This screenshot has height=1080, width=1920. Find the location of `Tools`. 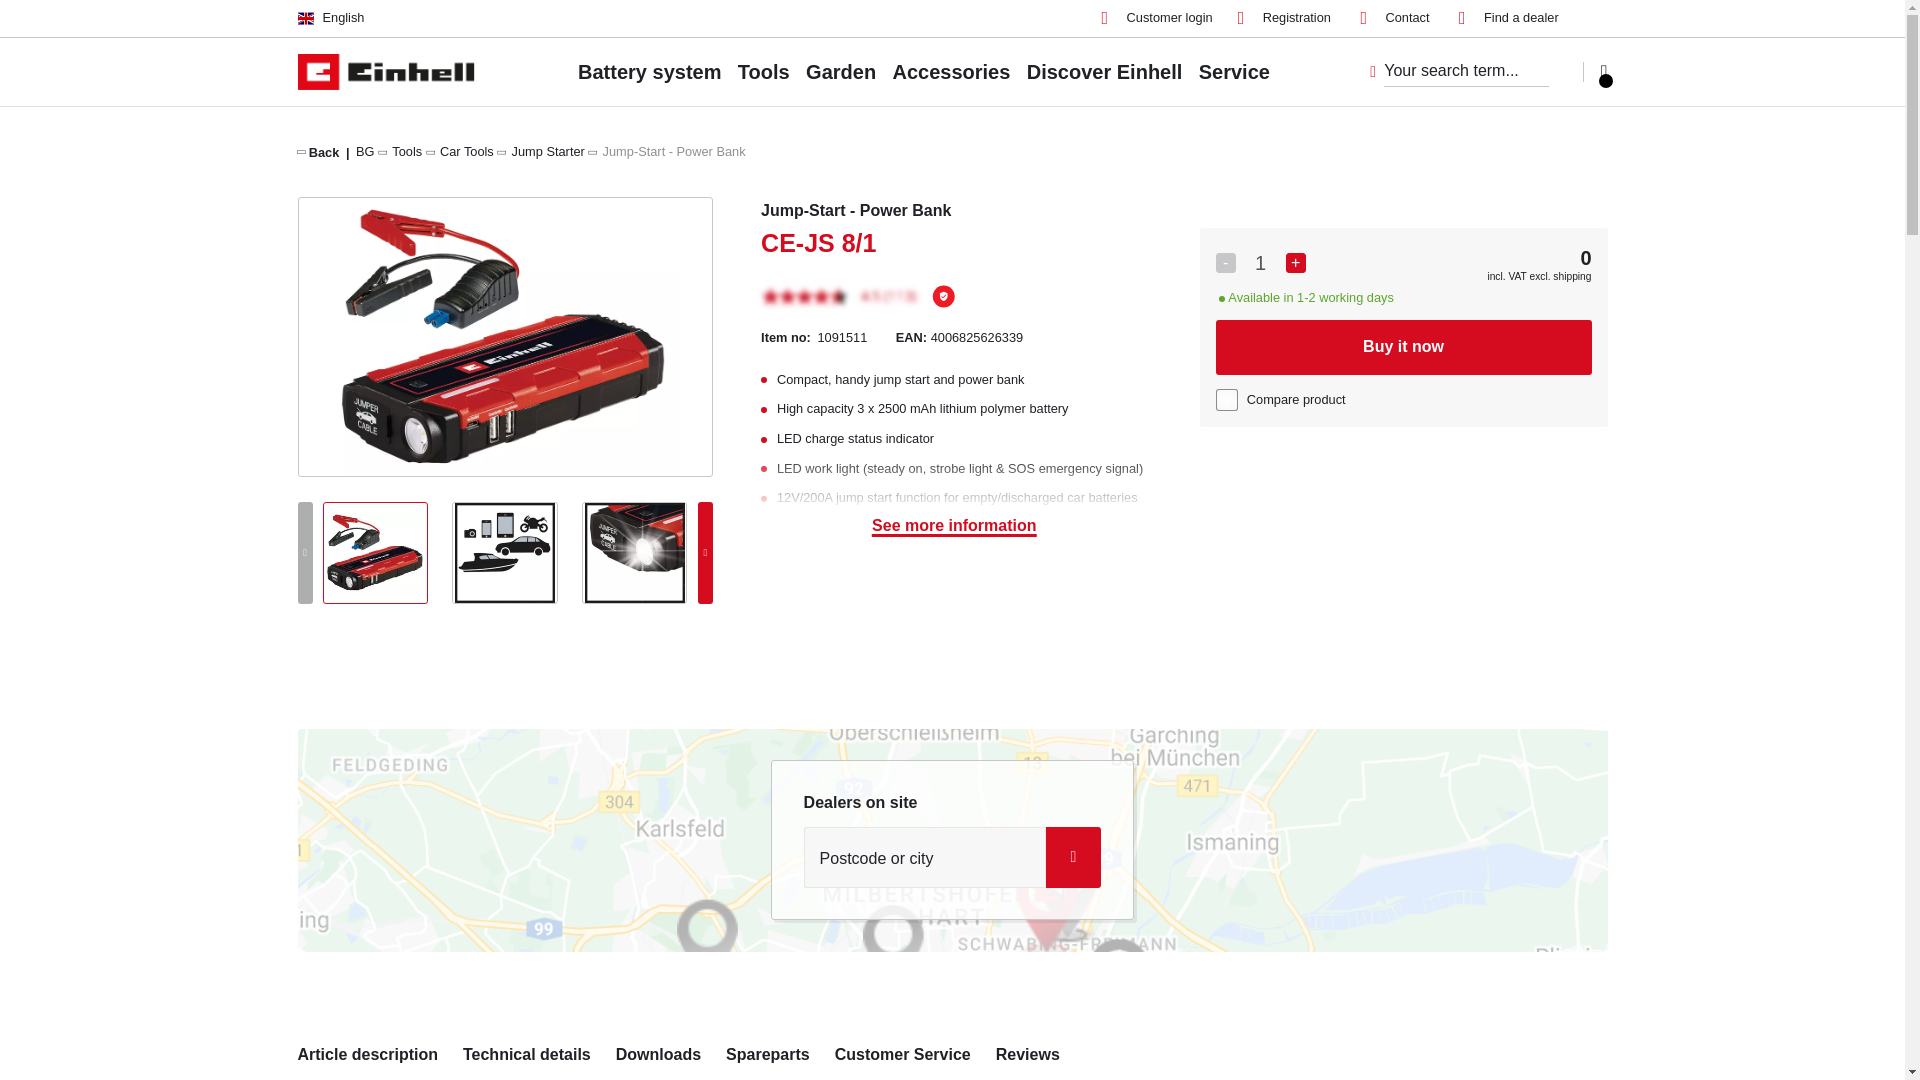

Tools is located at coordinates (406, 150).